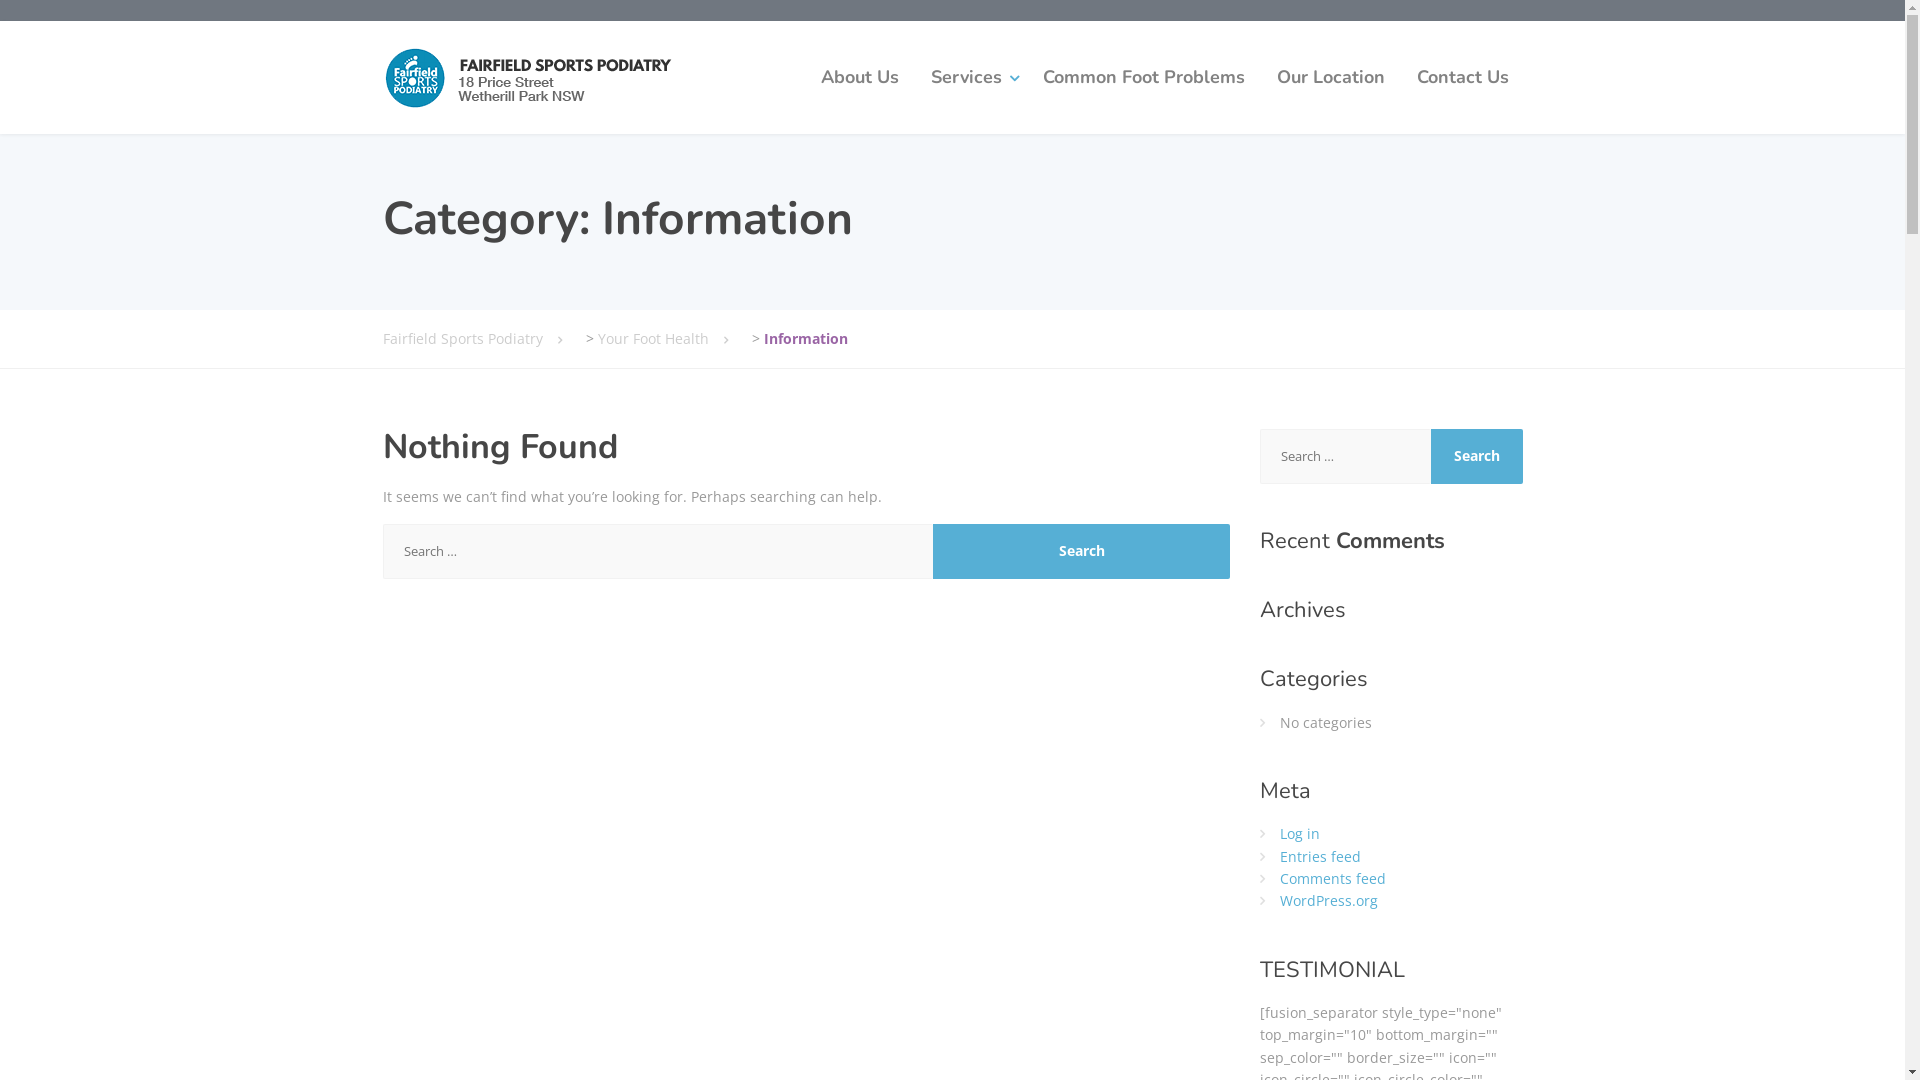 The width and height of the screenshot is (1920, 1080). What do you see at coordinates (482, 339) in the screenshot?
I see `Fairfield Sports Podiatry` at bounding box center [482, 339].